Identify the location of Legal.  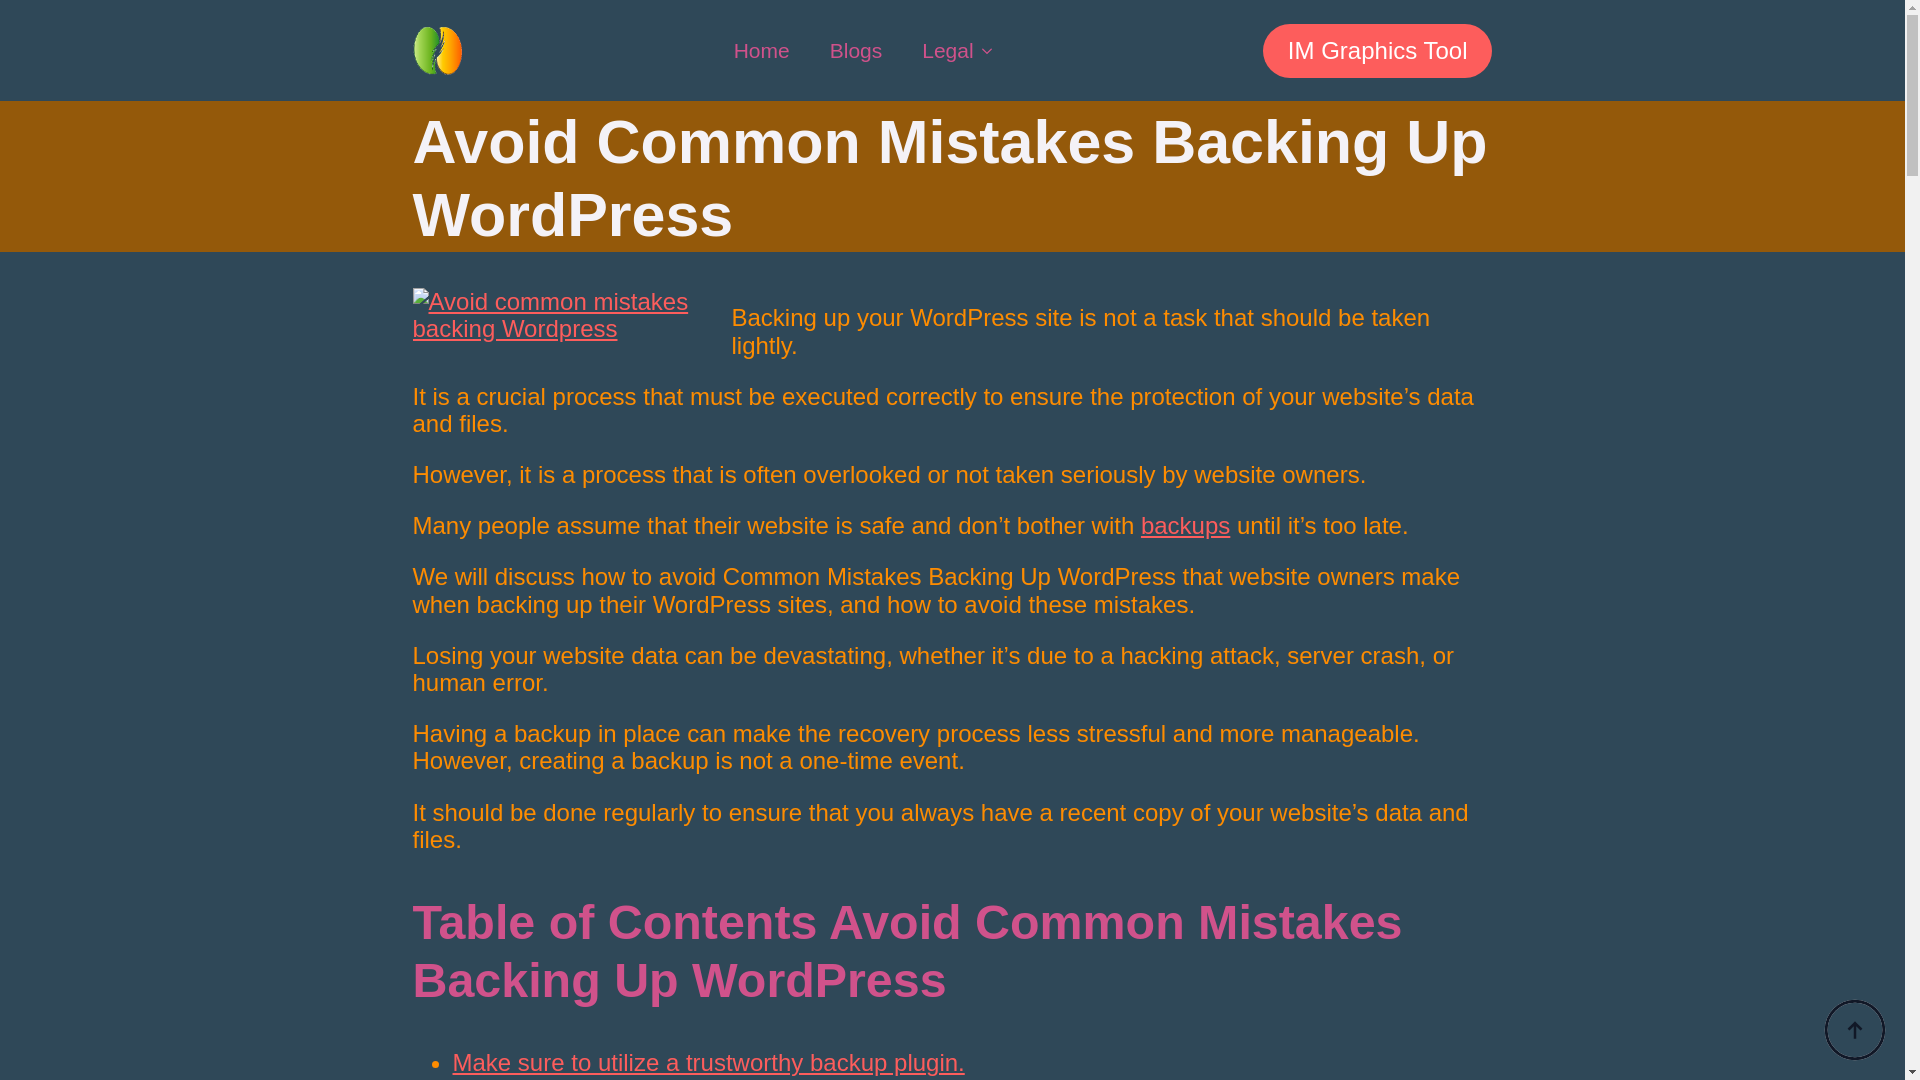
(938, 50).